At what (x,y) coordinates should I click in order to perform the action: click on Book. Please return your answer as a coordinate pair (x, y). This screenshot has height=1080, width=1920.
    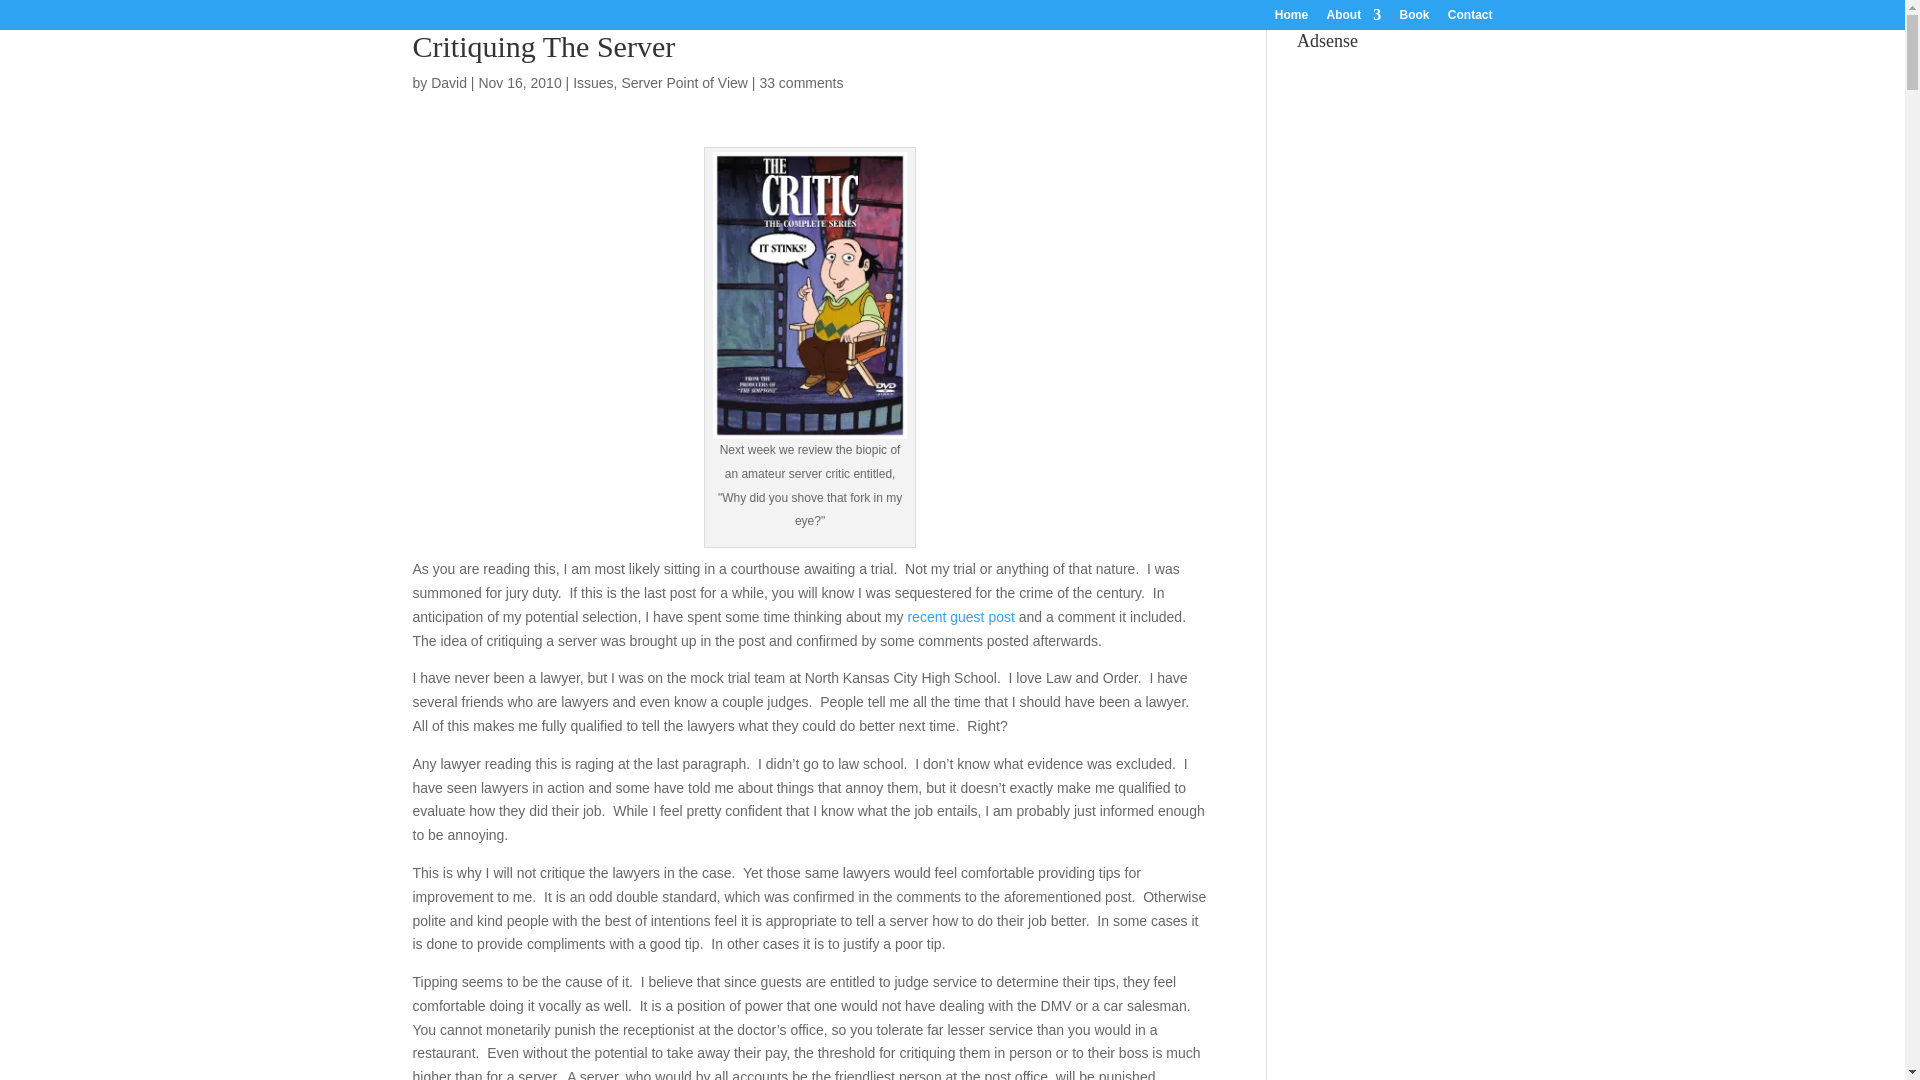
    Looking at the image, I should click on (1414, 19).